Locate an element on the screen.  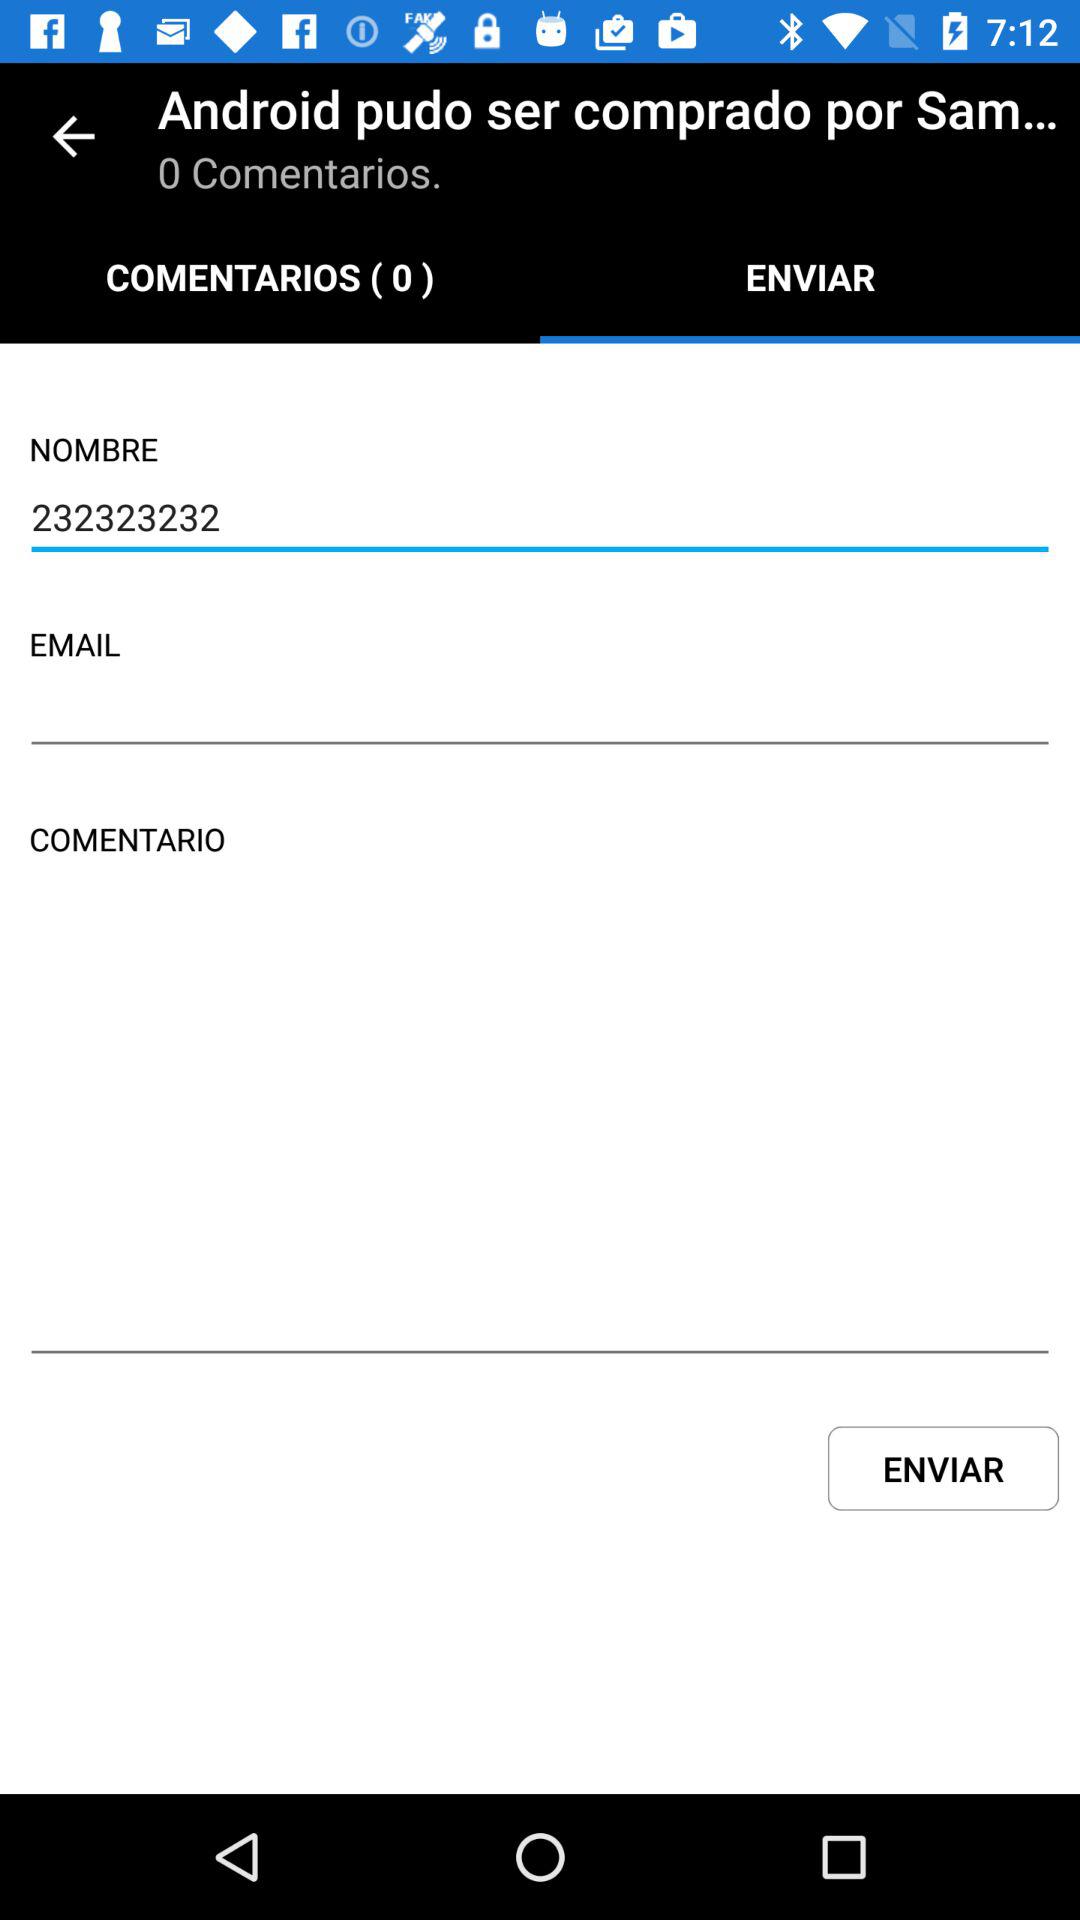
enter comments is located at coordinates (540, 1138).